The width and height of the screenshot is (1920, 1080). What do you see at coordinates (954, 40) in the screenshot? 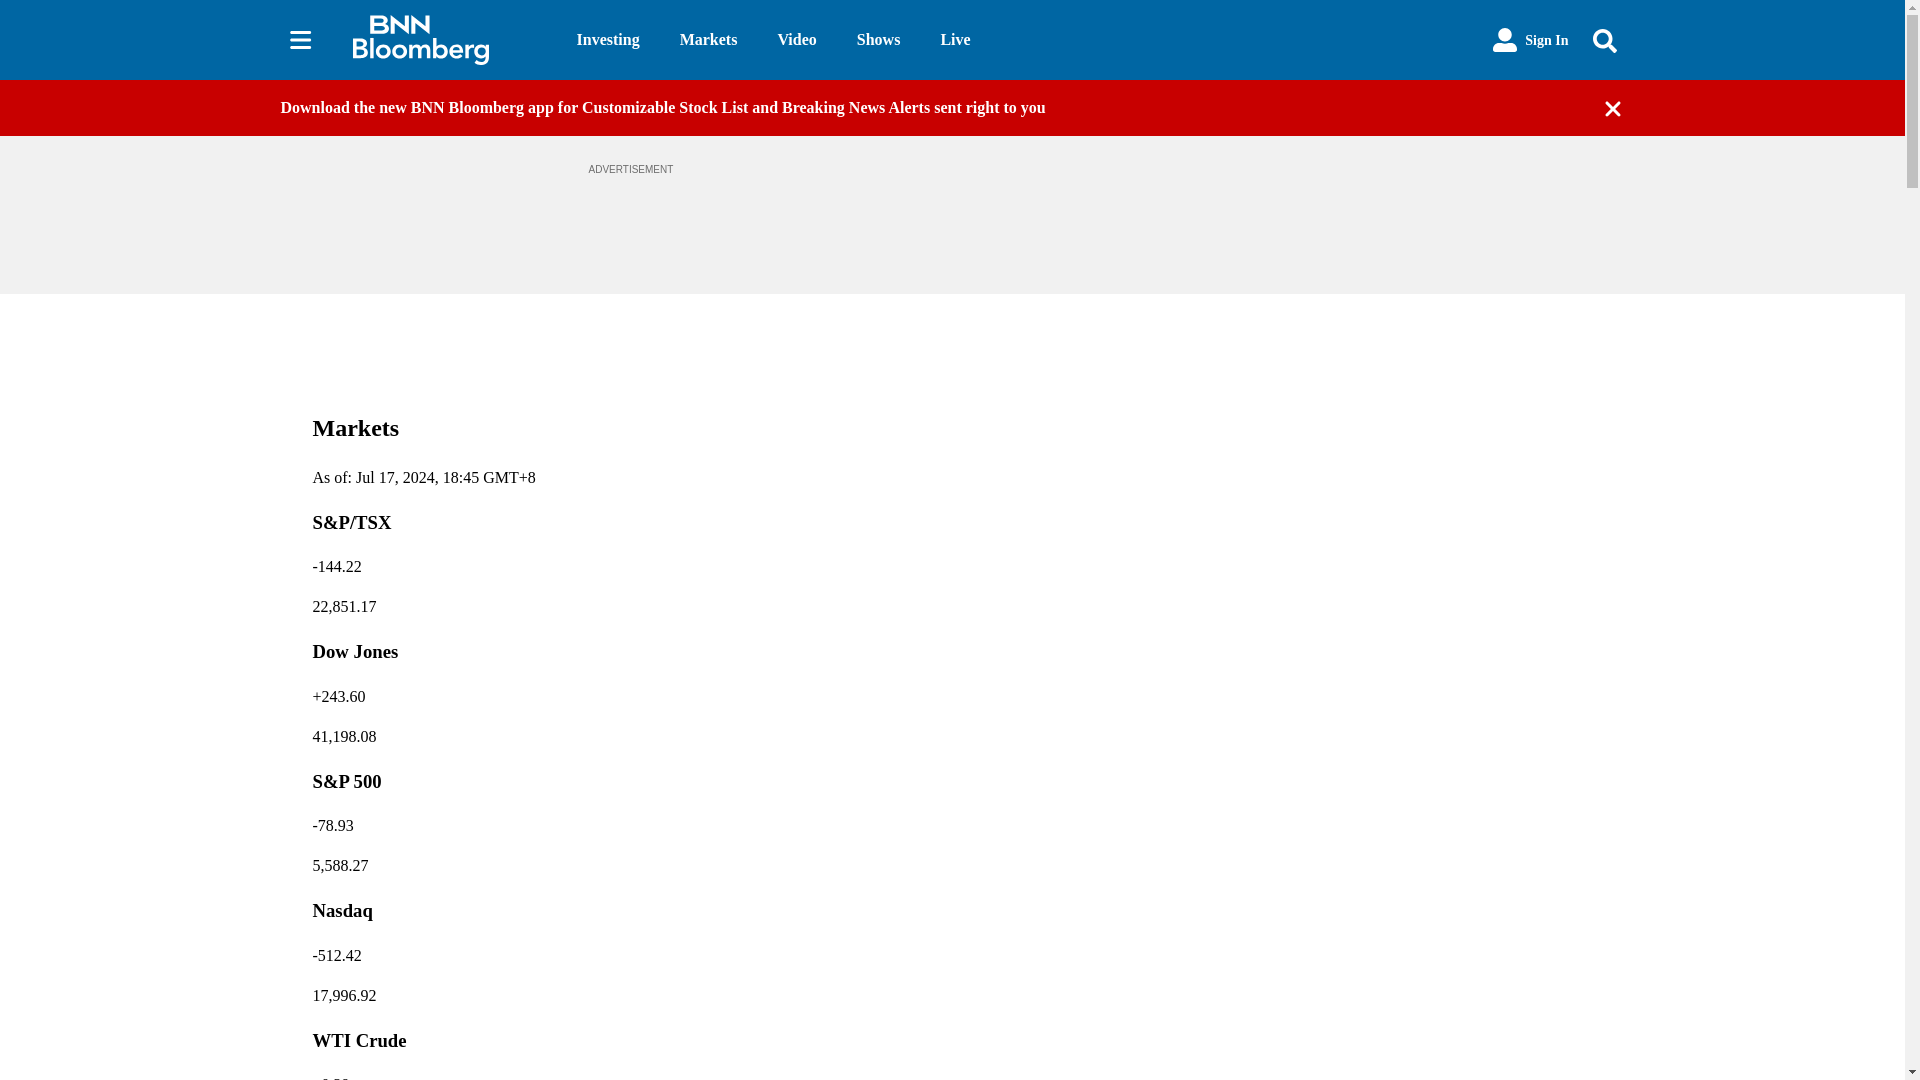
I see `Live` at bounding box center [954, 40].